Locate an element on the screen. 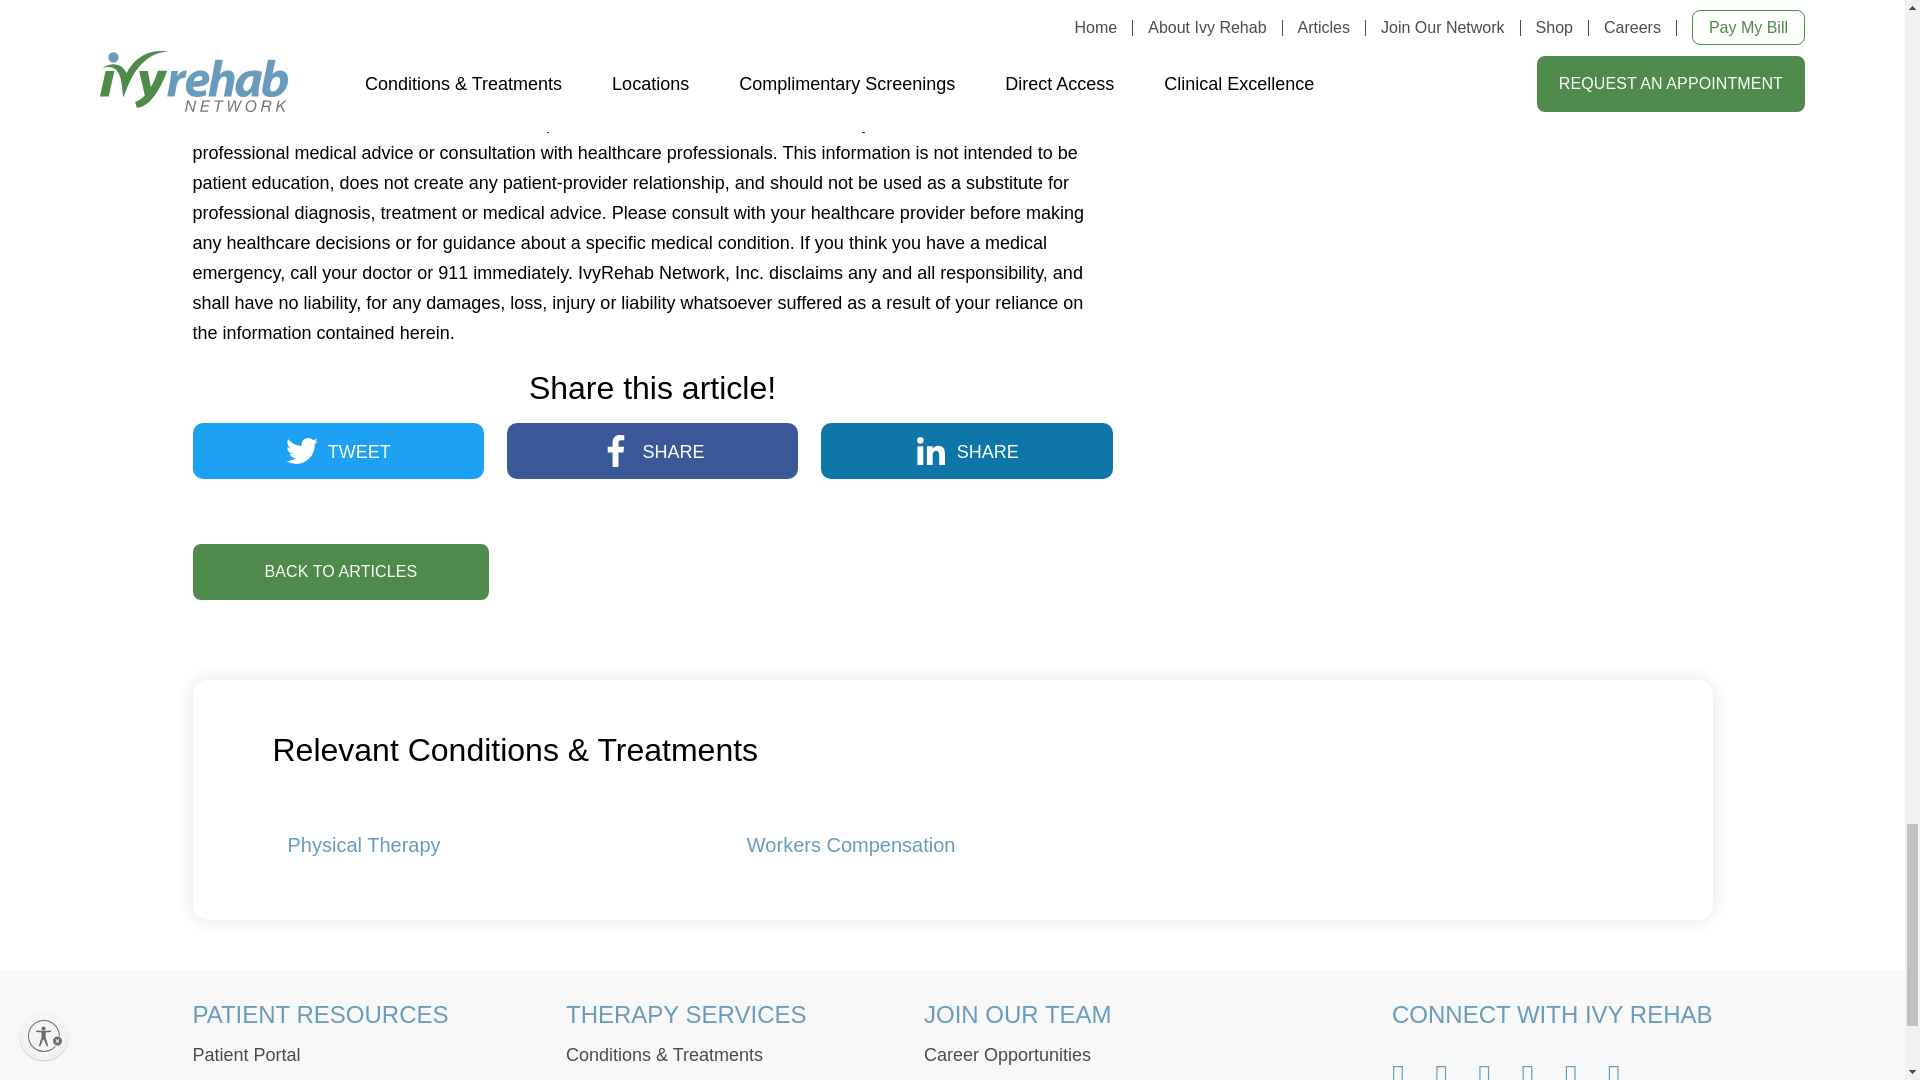  LINKEDIN is located at coordinates (930, 450).